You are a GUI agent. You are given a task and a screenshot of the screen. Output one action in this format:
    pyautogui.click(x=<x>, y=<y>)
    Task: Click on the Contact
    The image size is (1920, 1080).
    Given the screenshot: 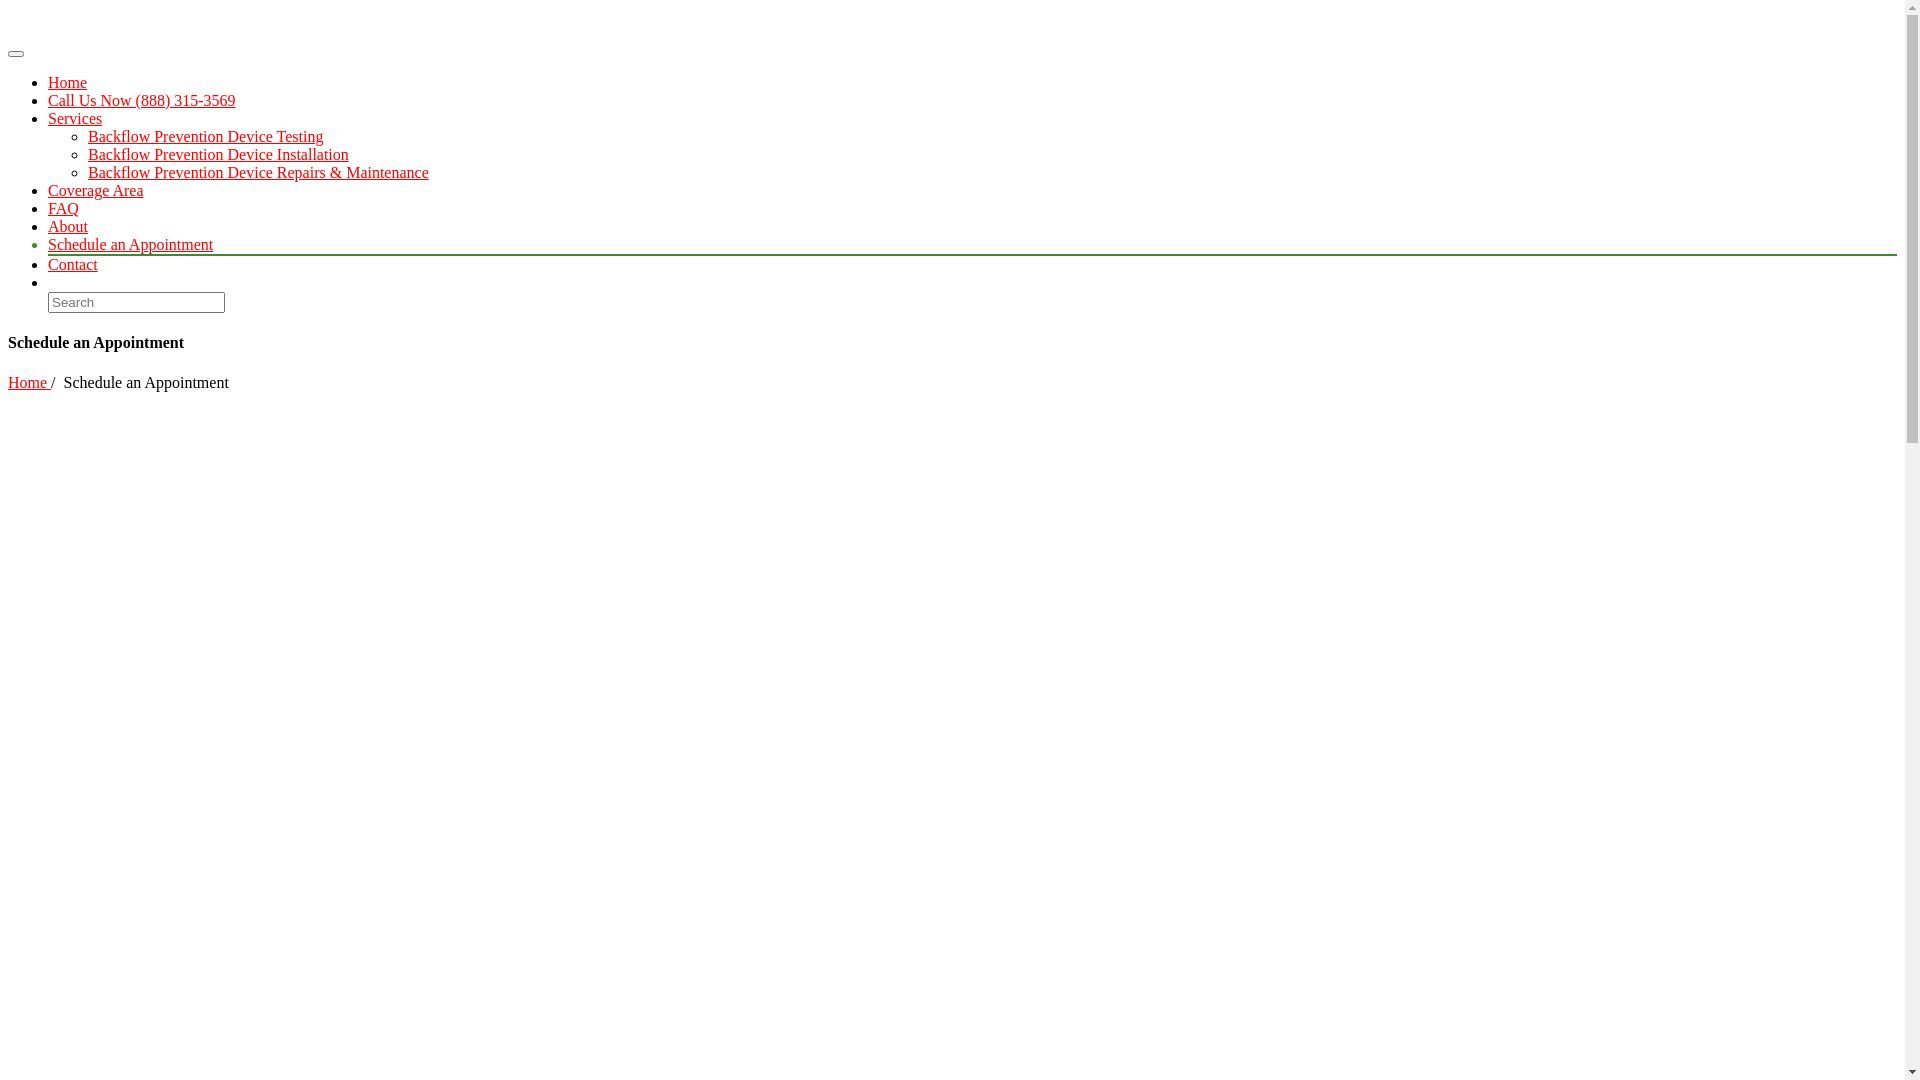 What is the action you would take?
    pyautogui.click(x=73, y=264)
    